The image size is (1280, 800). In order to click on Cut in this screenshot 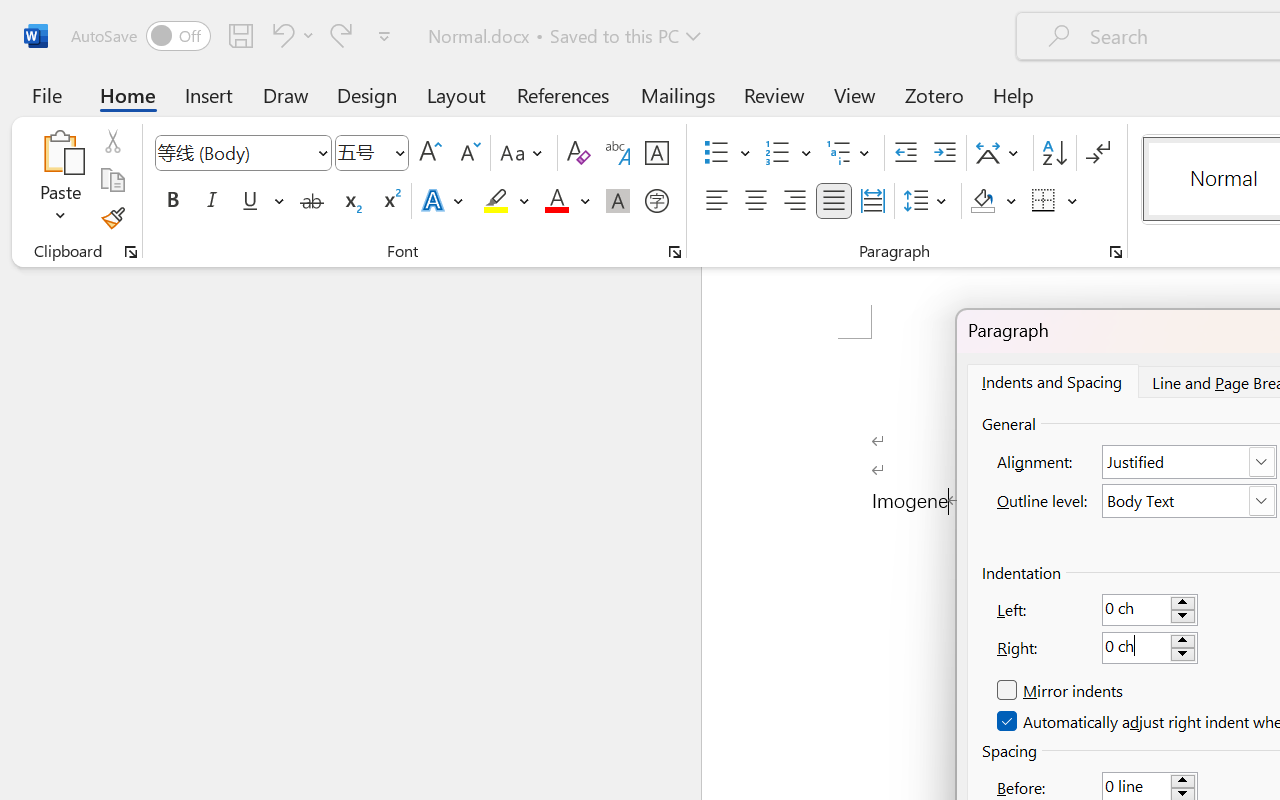, I will do `click(112, 141)`.